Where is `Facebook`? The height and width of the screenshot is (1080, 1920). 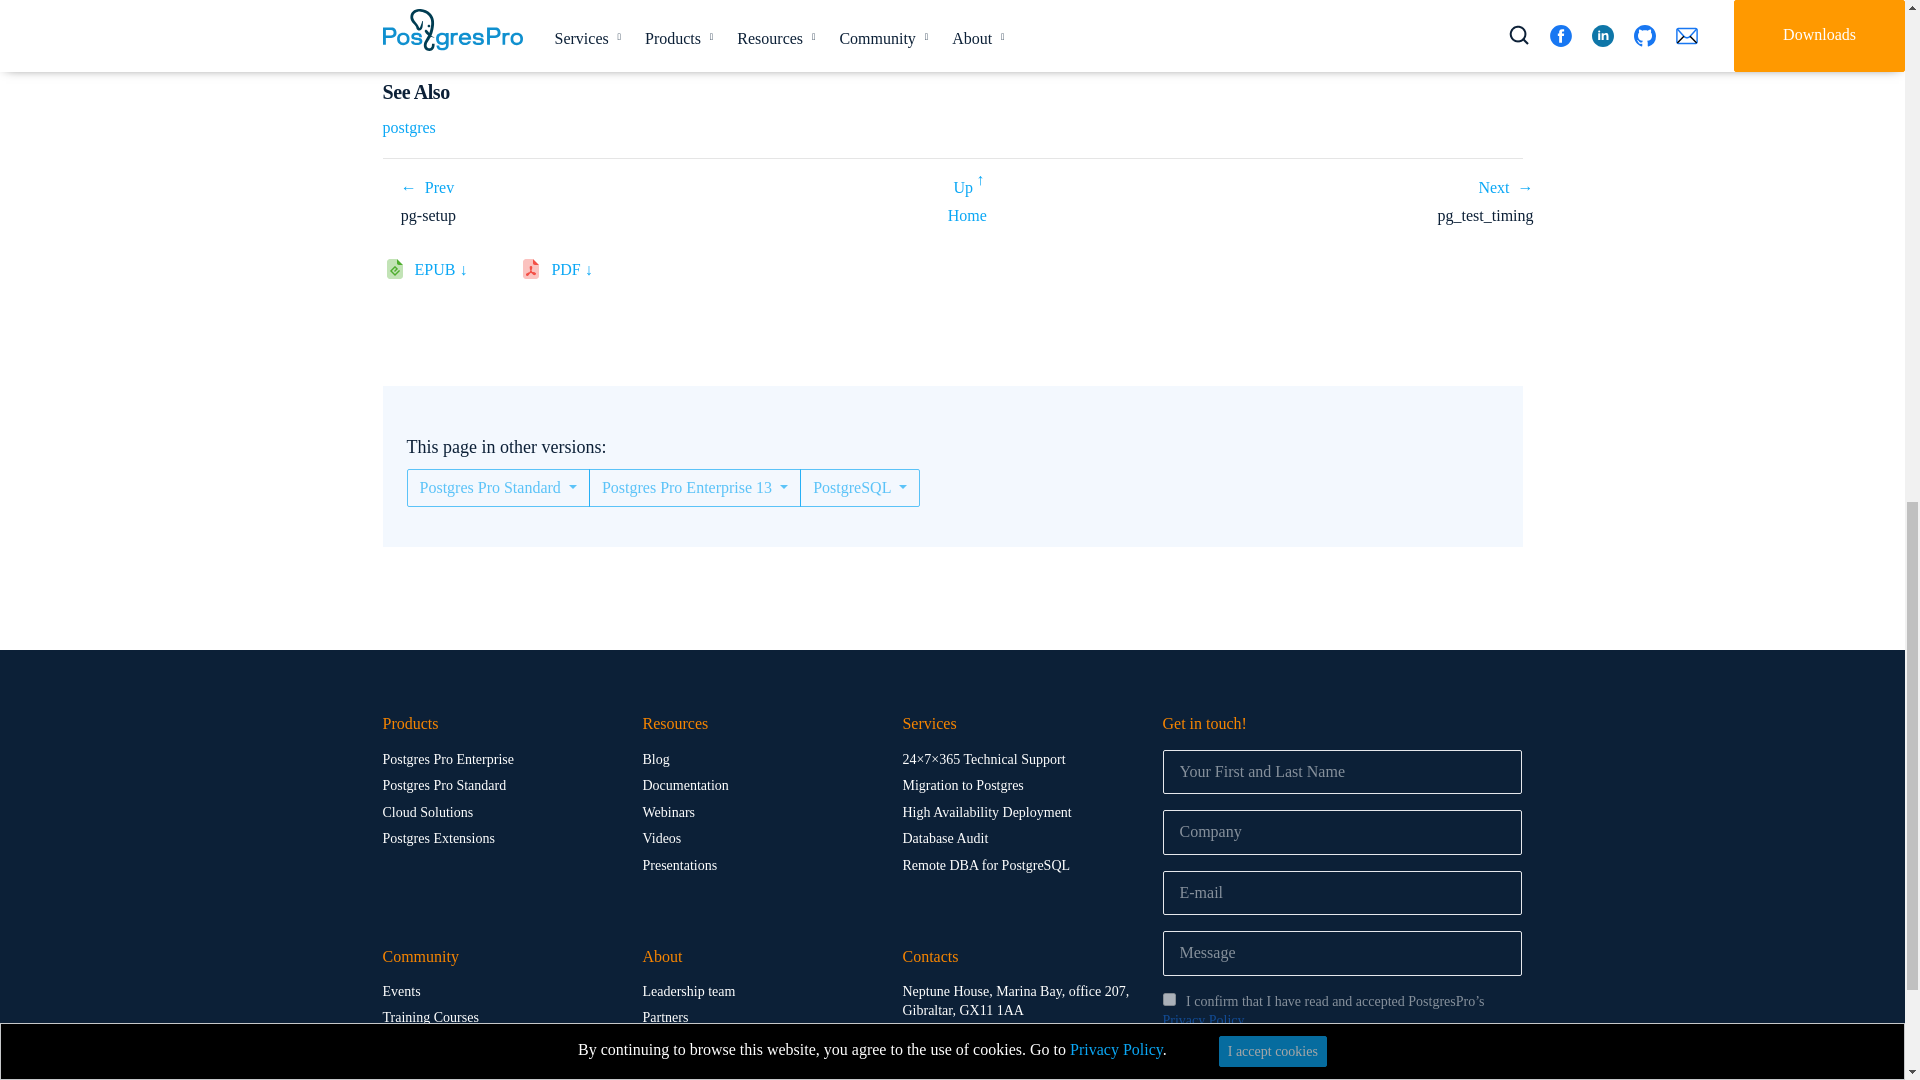 Facebook is located at coordinates (912, 1070).